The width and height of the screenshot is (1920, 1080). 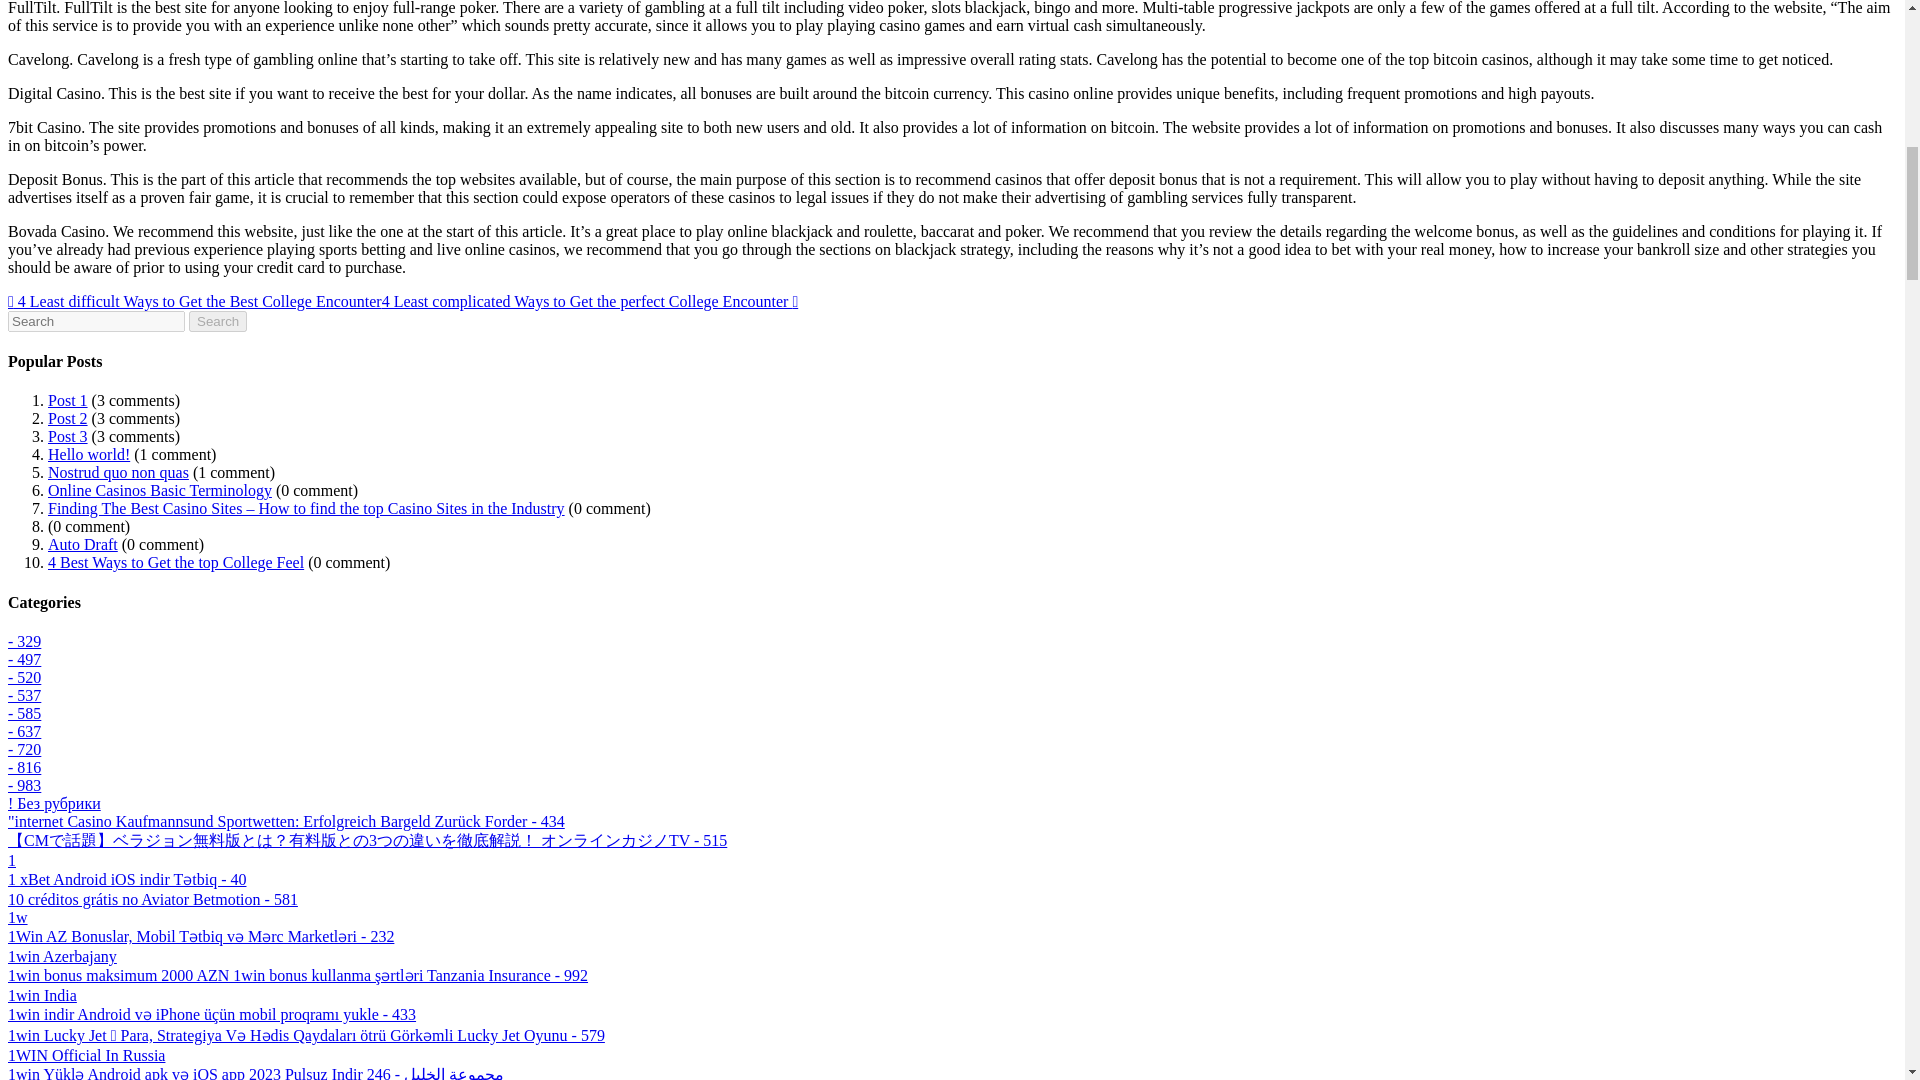 What do you see at coordinates (194, 300) in the screenshot?
I see `4 Least difficult Ways to Get the Best College Encounter` at bounding box center [194, 300].